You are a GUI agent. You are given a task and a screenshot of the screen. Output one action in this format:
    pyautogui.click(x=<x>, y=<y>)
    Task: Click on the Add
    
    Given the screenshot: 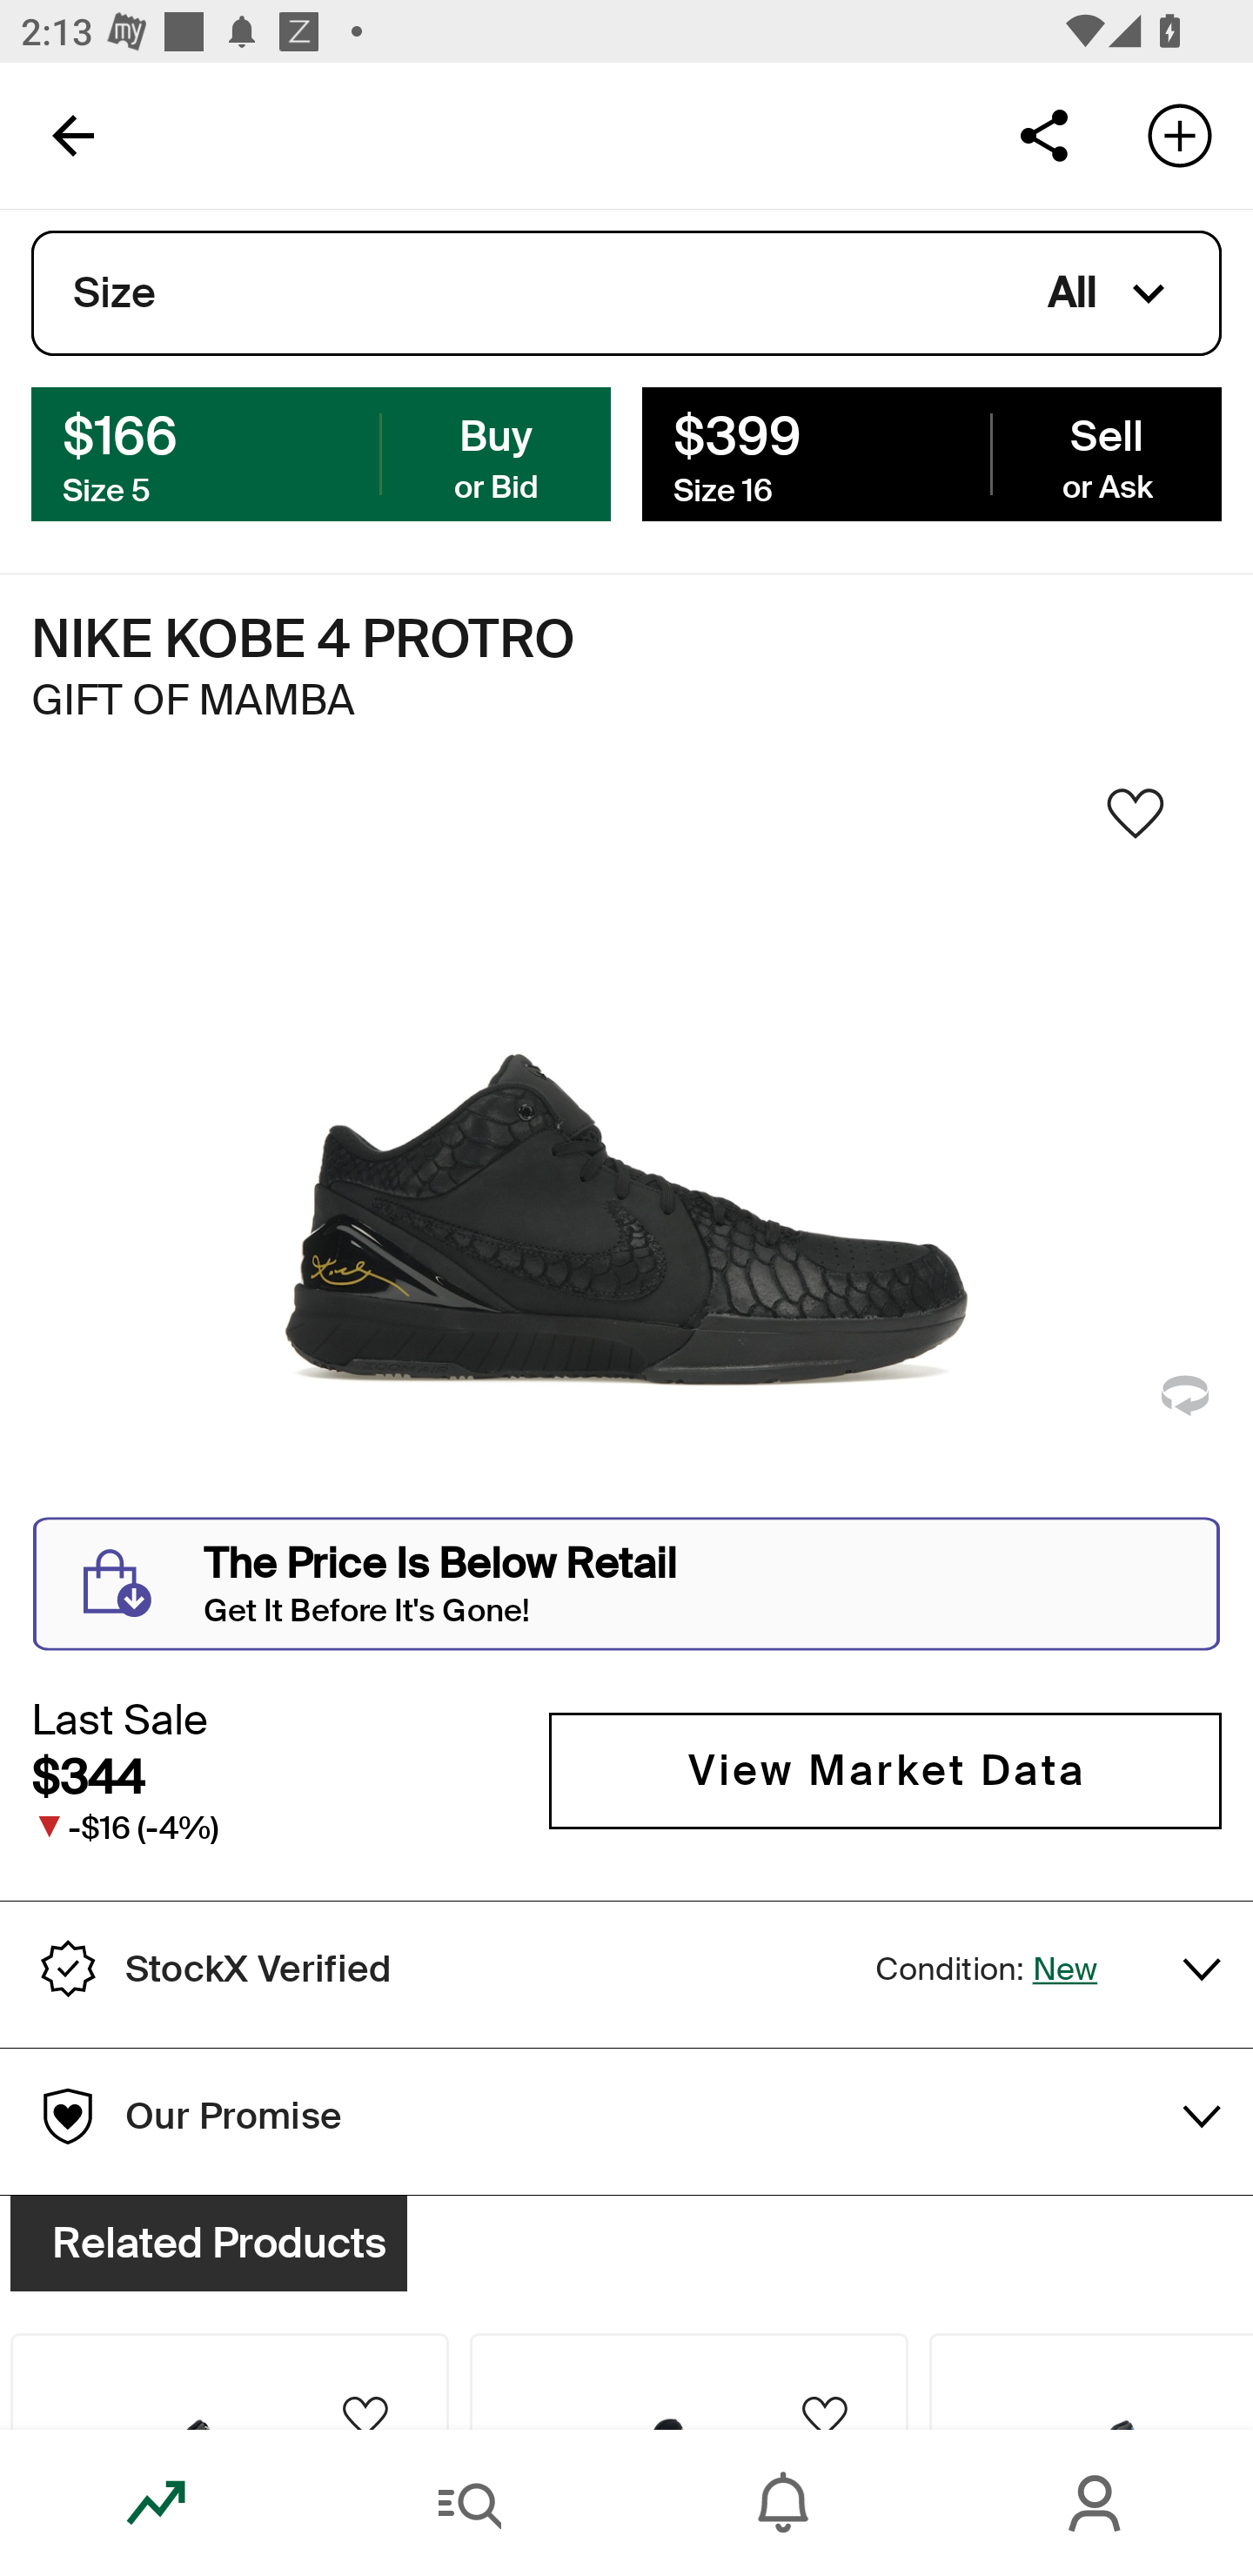 What is the action you would take?
    pyautogui.click(x=1180, y=134)
    